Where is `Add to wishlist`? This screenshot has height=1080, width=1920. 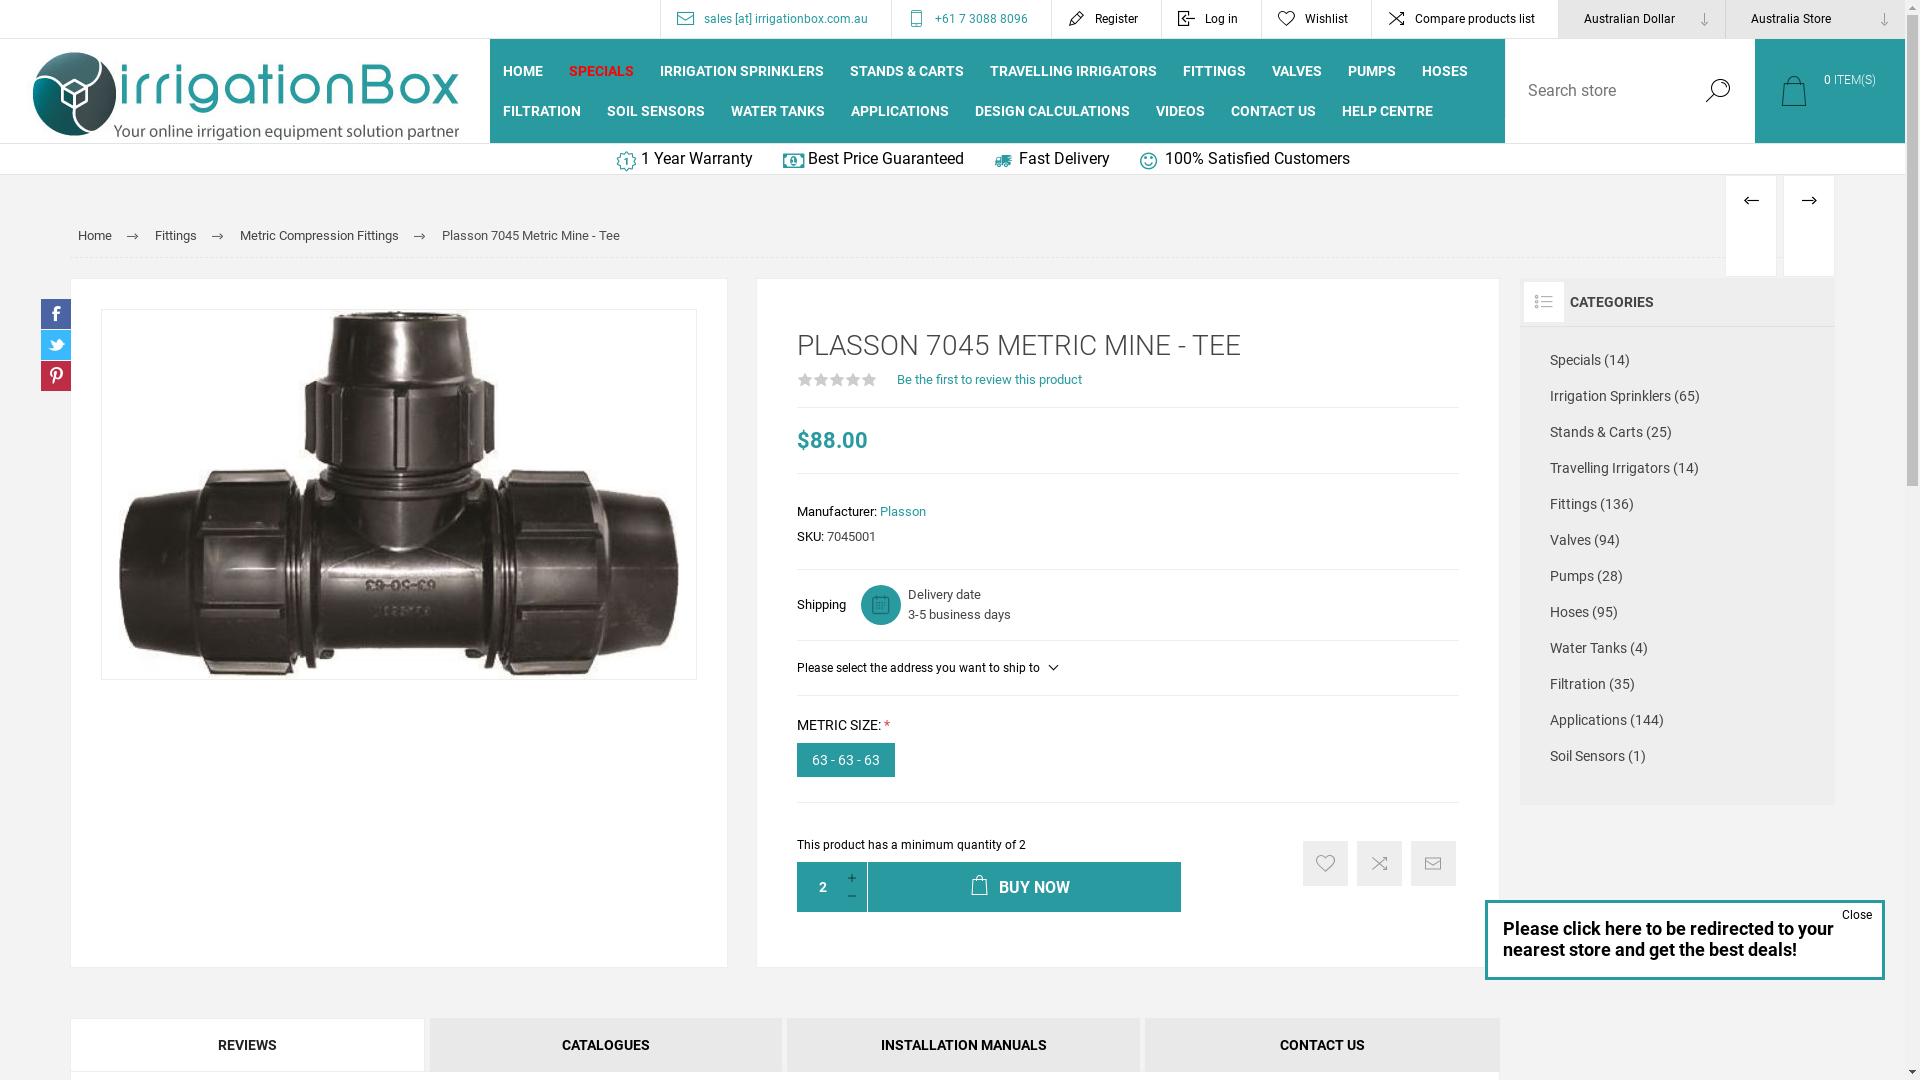
Add to wishlist is located at coordinates (1326, 864).